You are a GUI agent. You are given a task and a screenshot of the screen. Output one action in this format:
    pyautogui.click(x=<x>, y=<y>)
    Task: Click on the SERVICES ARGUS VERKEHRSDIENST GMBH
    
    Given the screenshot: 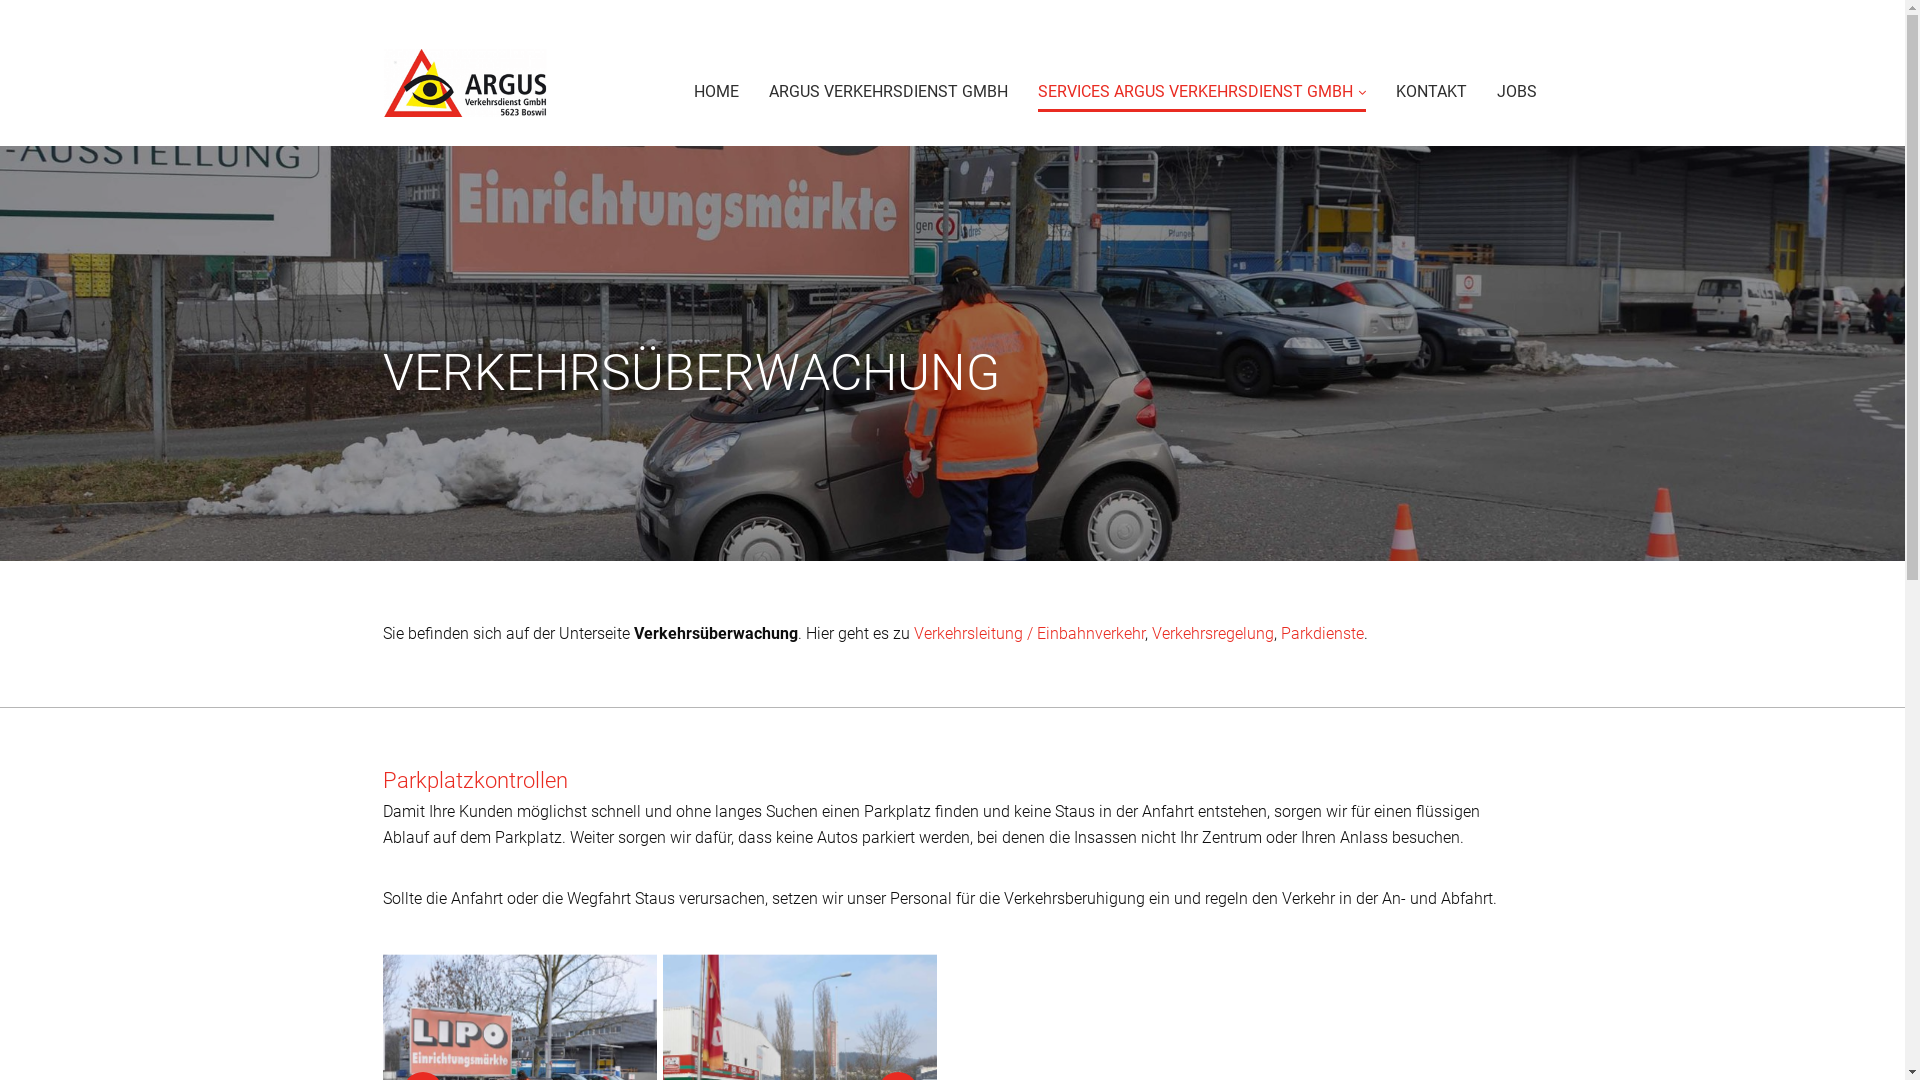 What is the action you would take?
    pyautogui.click(x=1202, y=88)
    